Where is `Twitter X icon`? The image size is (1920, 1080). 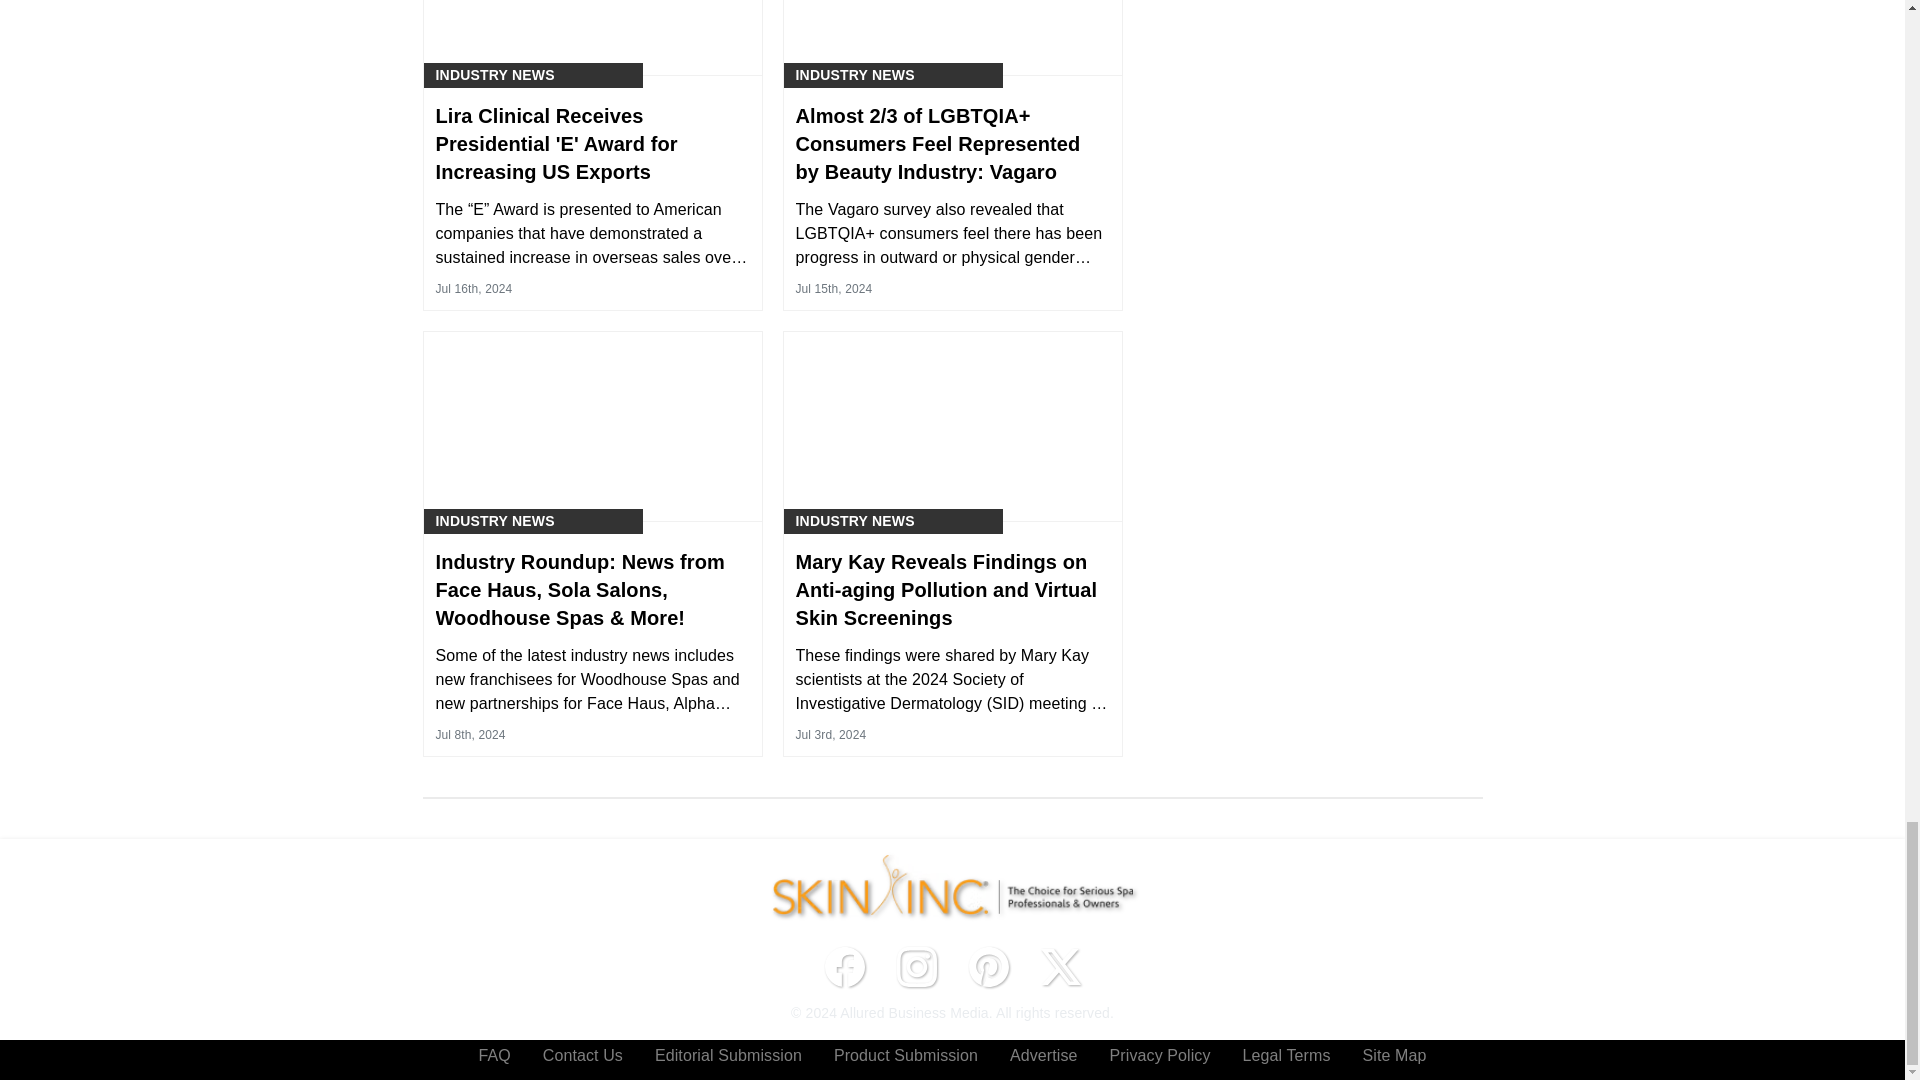
Twitter X icon is located at coordinates (1060, 967).